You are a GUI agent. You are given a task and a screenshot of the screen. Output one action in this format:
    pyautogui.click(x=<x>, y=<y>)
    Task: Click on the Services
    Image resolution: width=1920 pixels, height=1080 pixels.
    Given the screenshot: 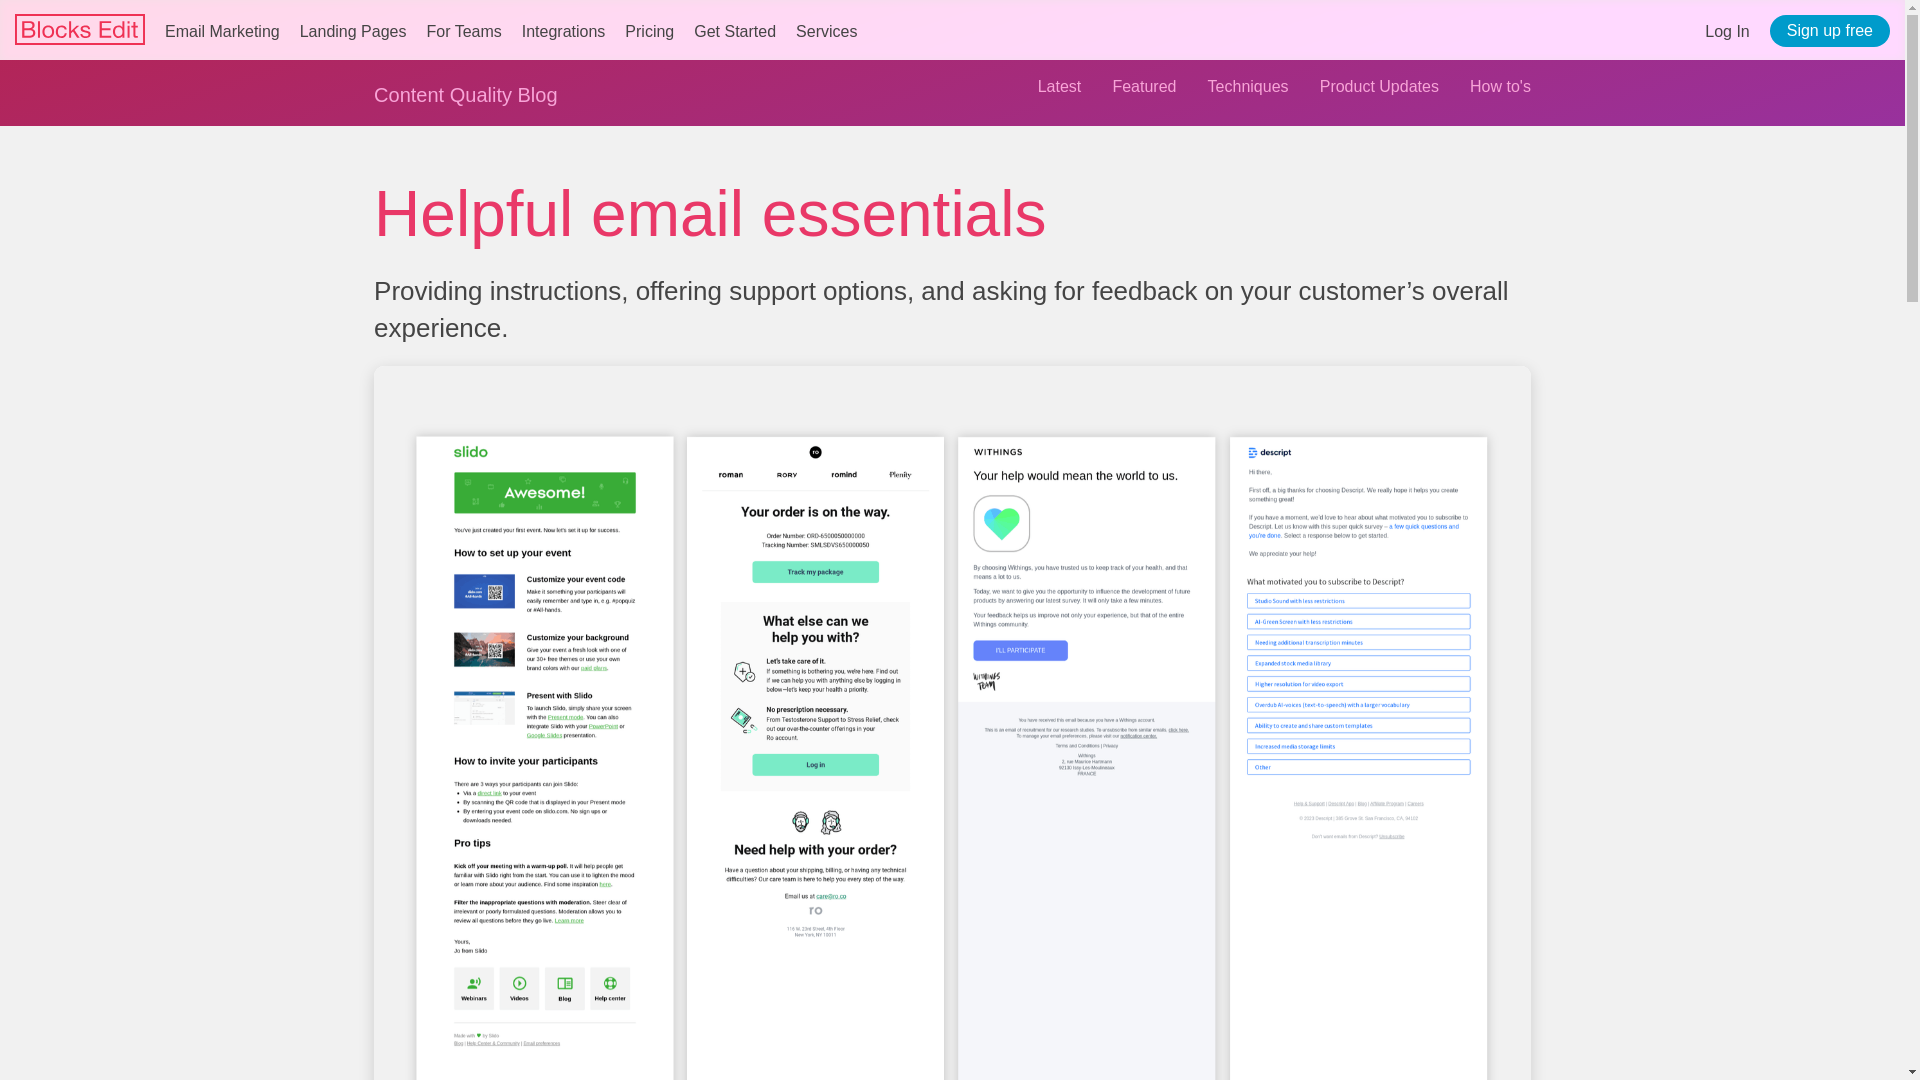 What is the action you would take?
    pyautogui.click(x=826, y=30)
    